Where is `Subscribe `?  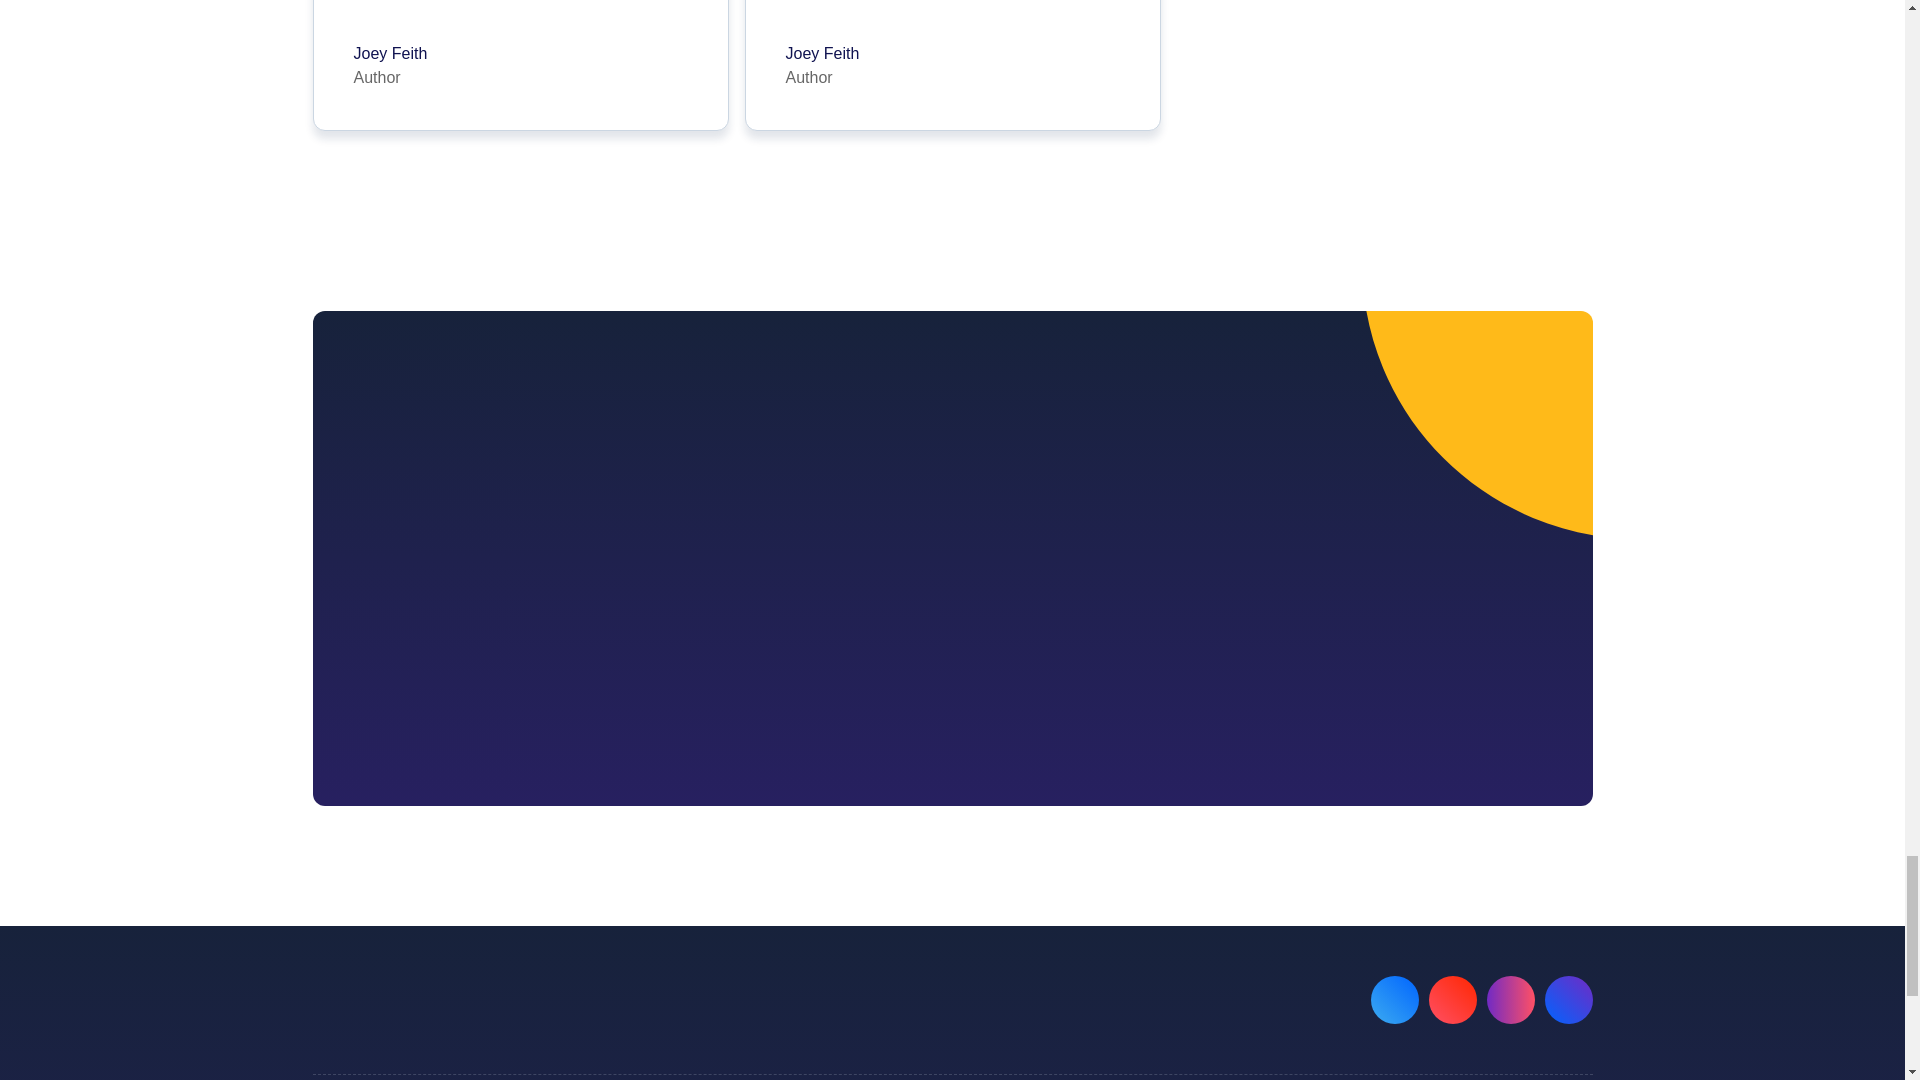 Subscribe  is located at coordinates (520, 54).